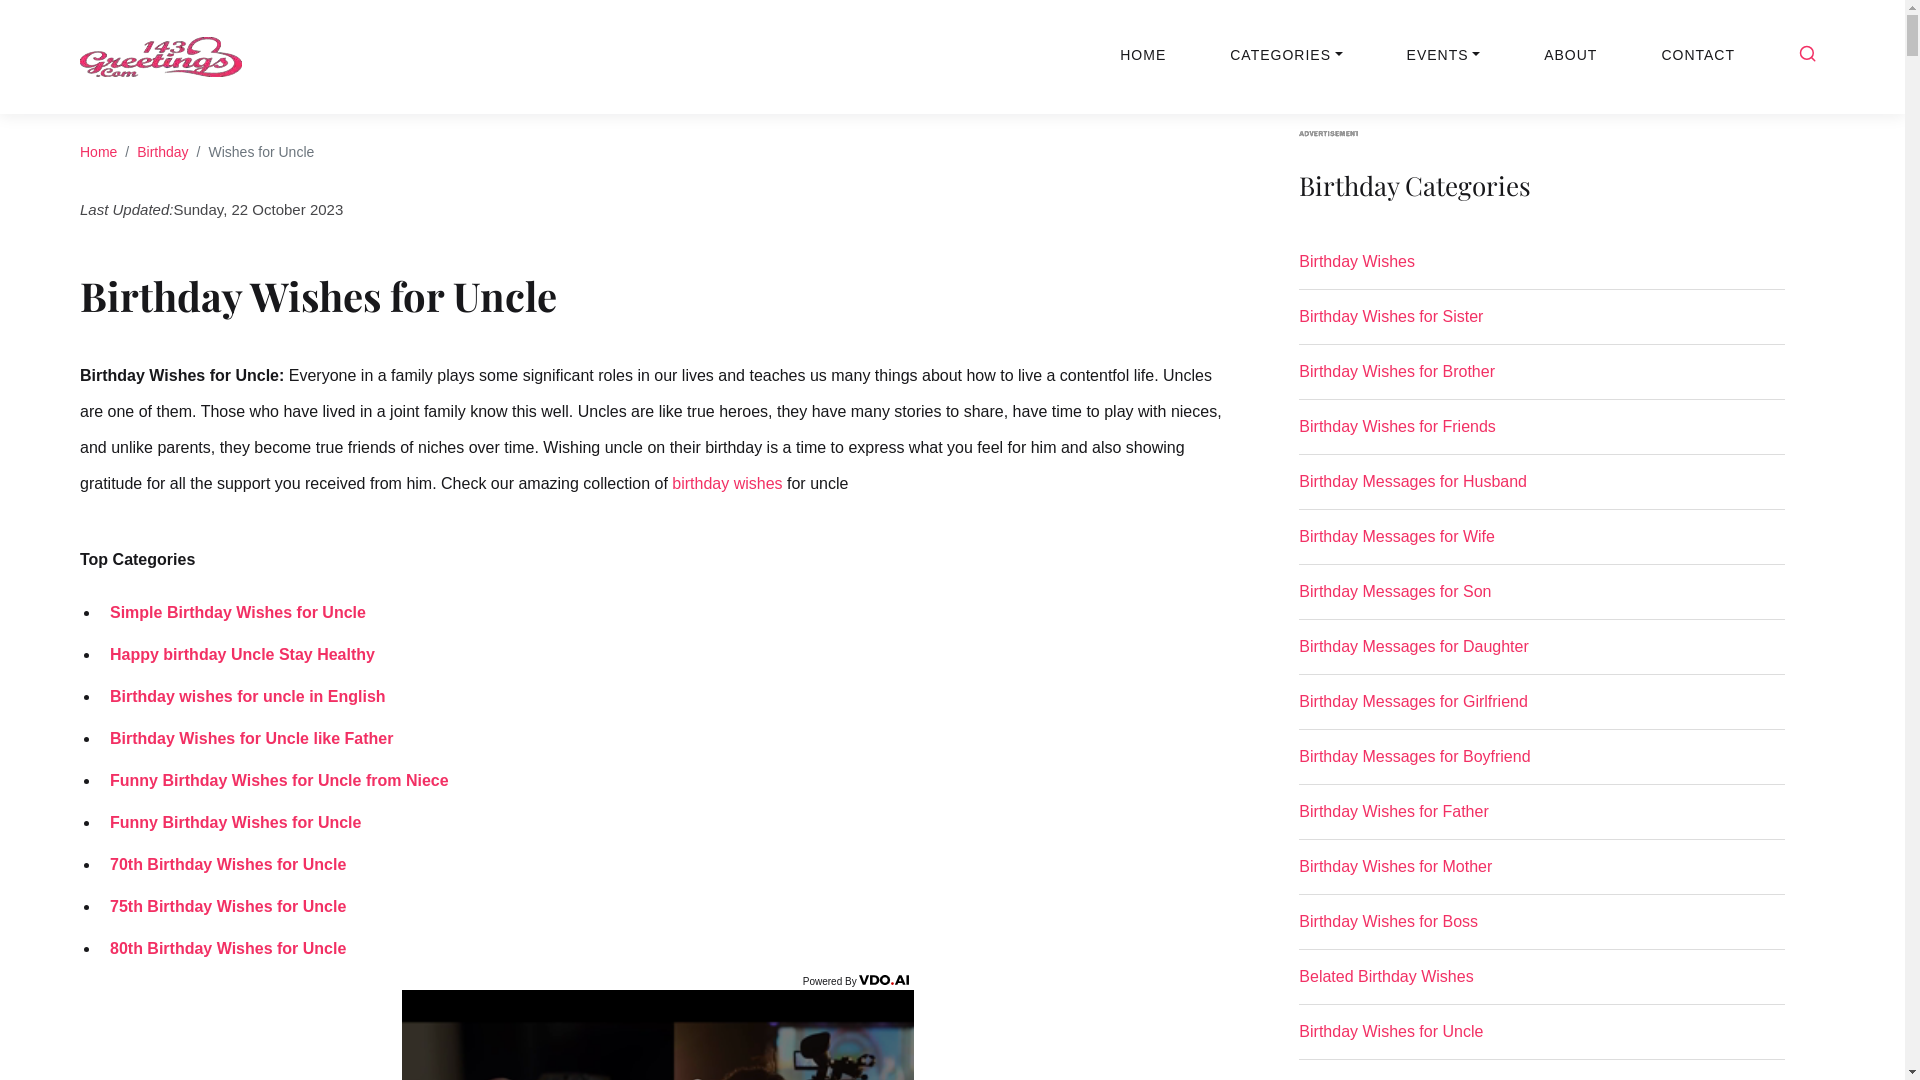 This screenshot has height=1080, width=1920. Describe the element at coordinates (1444, 56) in the screenshot. I see `EVENTS` at that location.